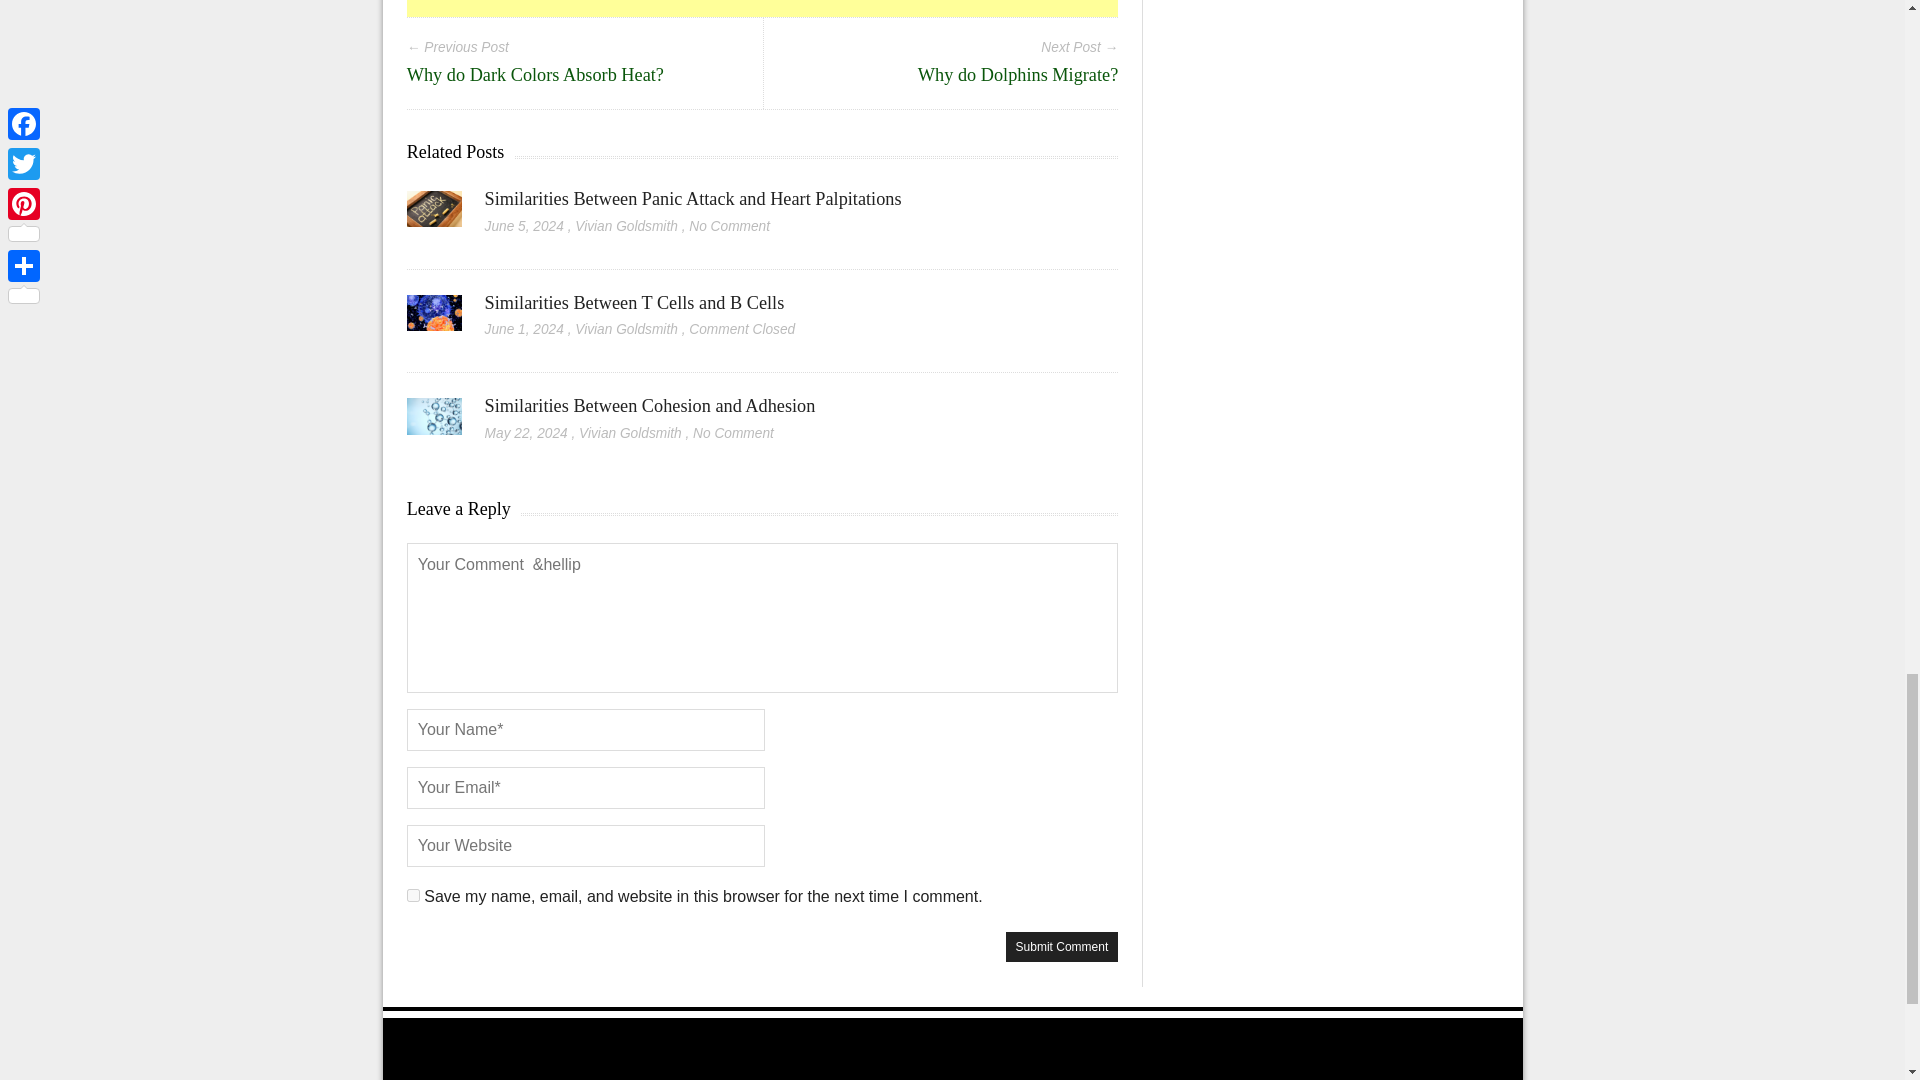 The height and width of the screenshot is (1080, 1920). Describe the element at coordinates (694, 199) in the screenshot. I see `Similarities Between Panic Attack and Heart Palpitations` at that location.